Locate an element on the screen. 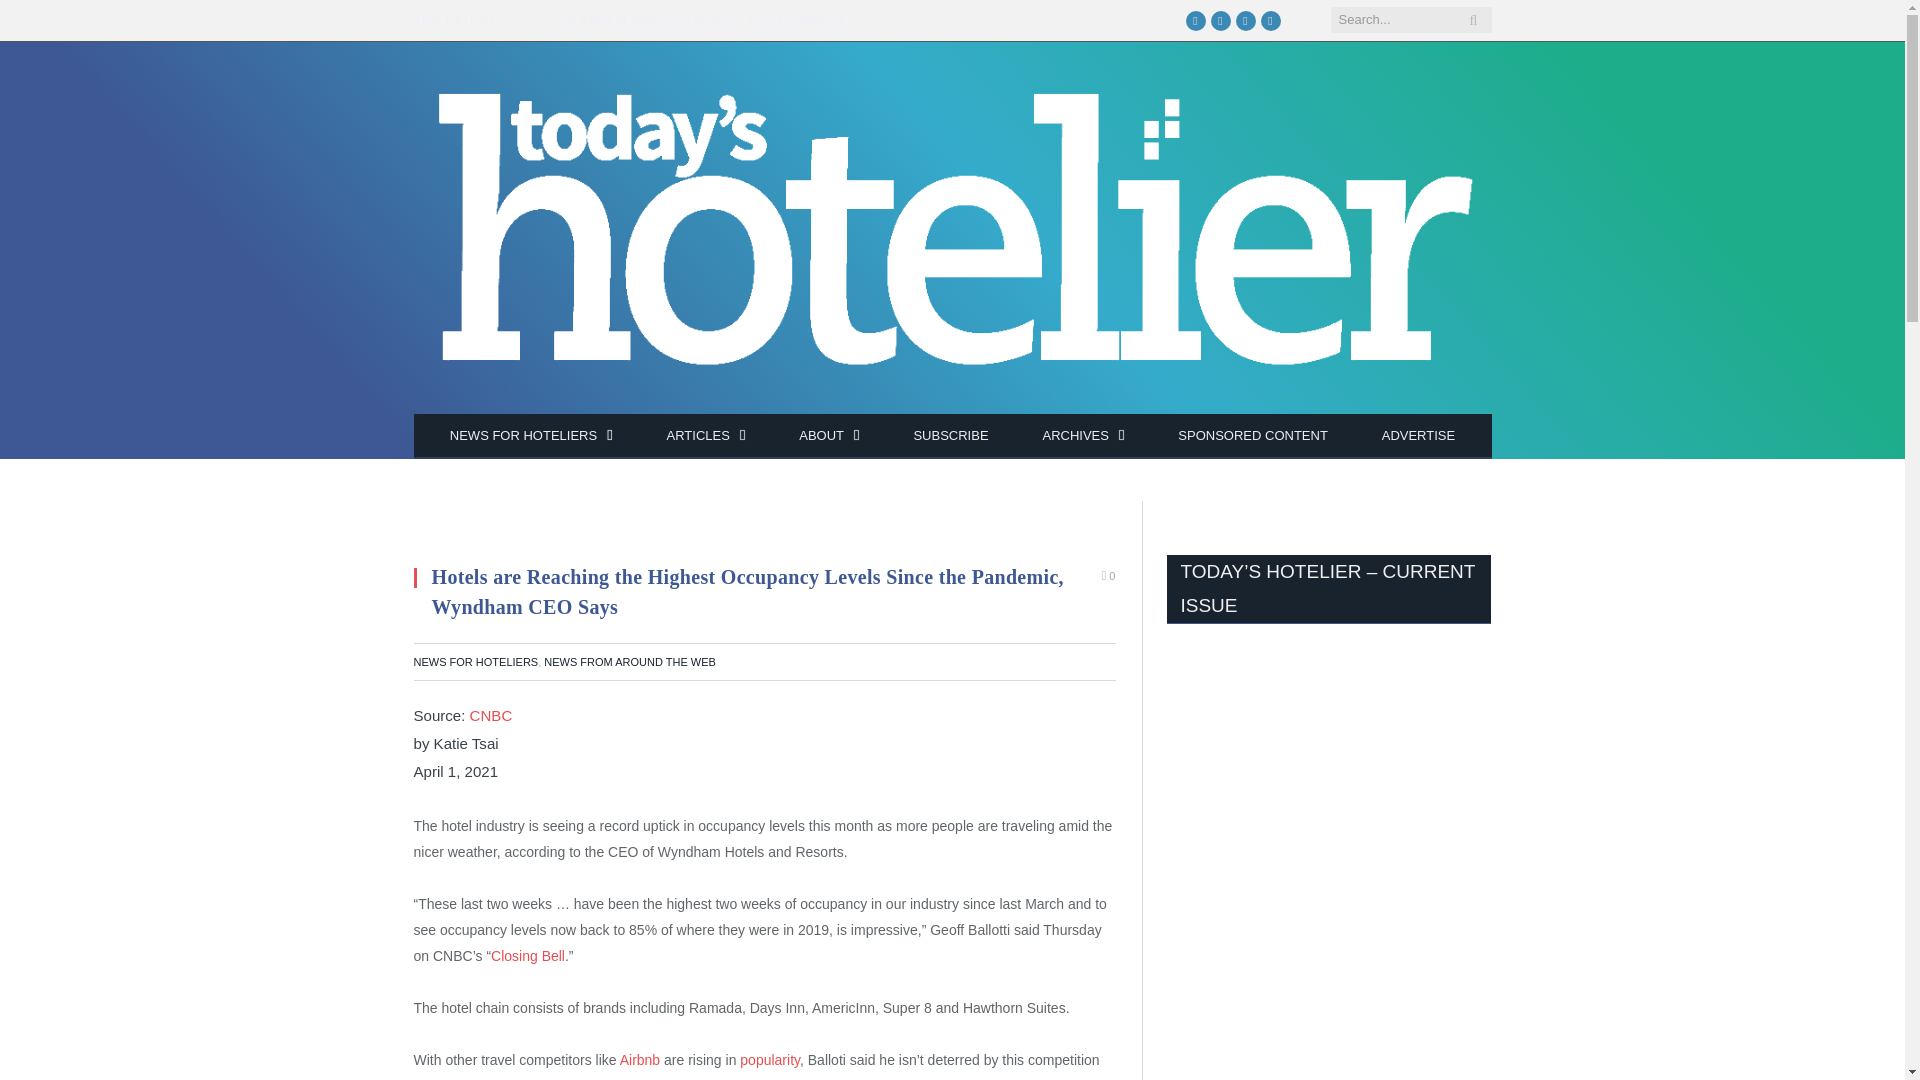 This screenshot has width=1920, height=1080. Today's Hotelier magazine is located at coordinates (952, 232).